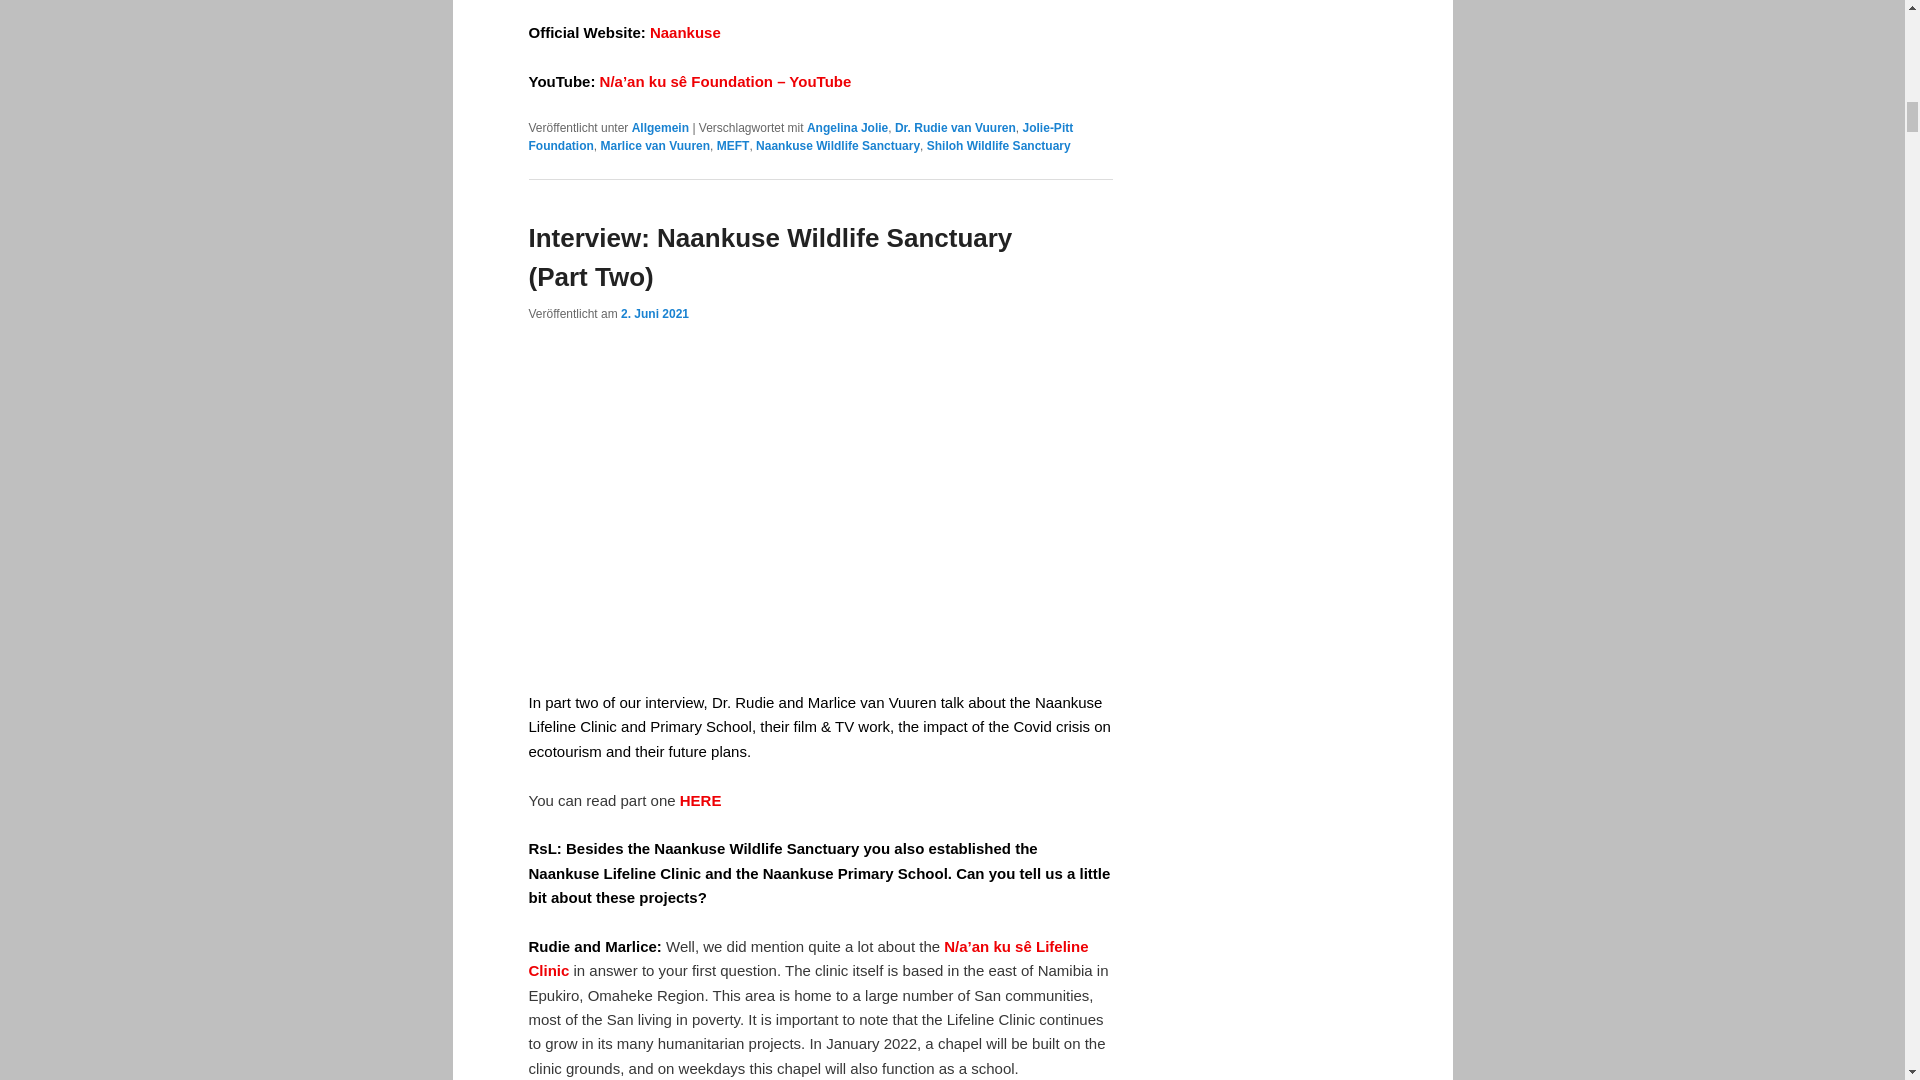 The width and height of the screenshot is (1920, 1080). I want to click on Marlice van Vuuren, so click(654, 146).